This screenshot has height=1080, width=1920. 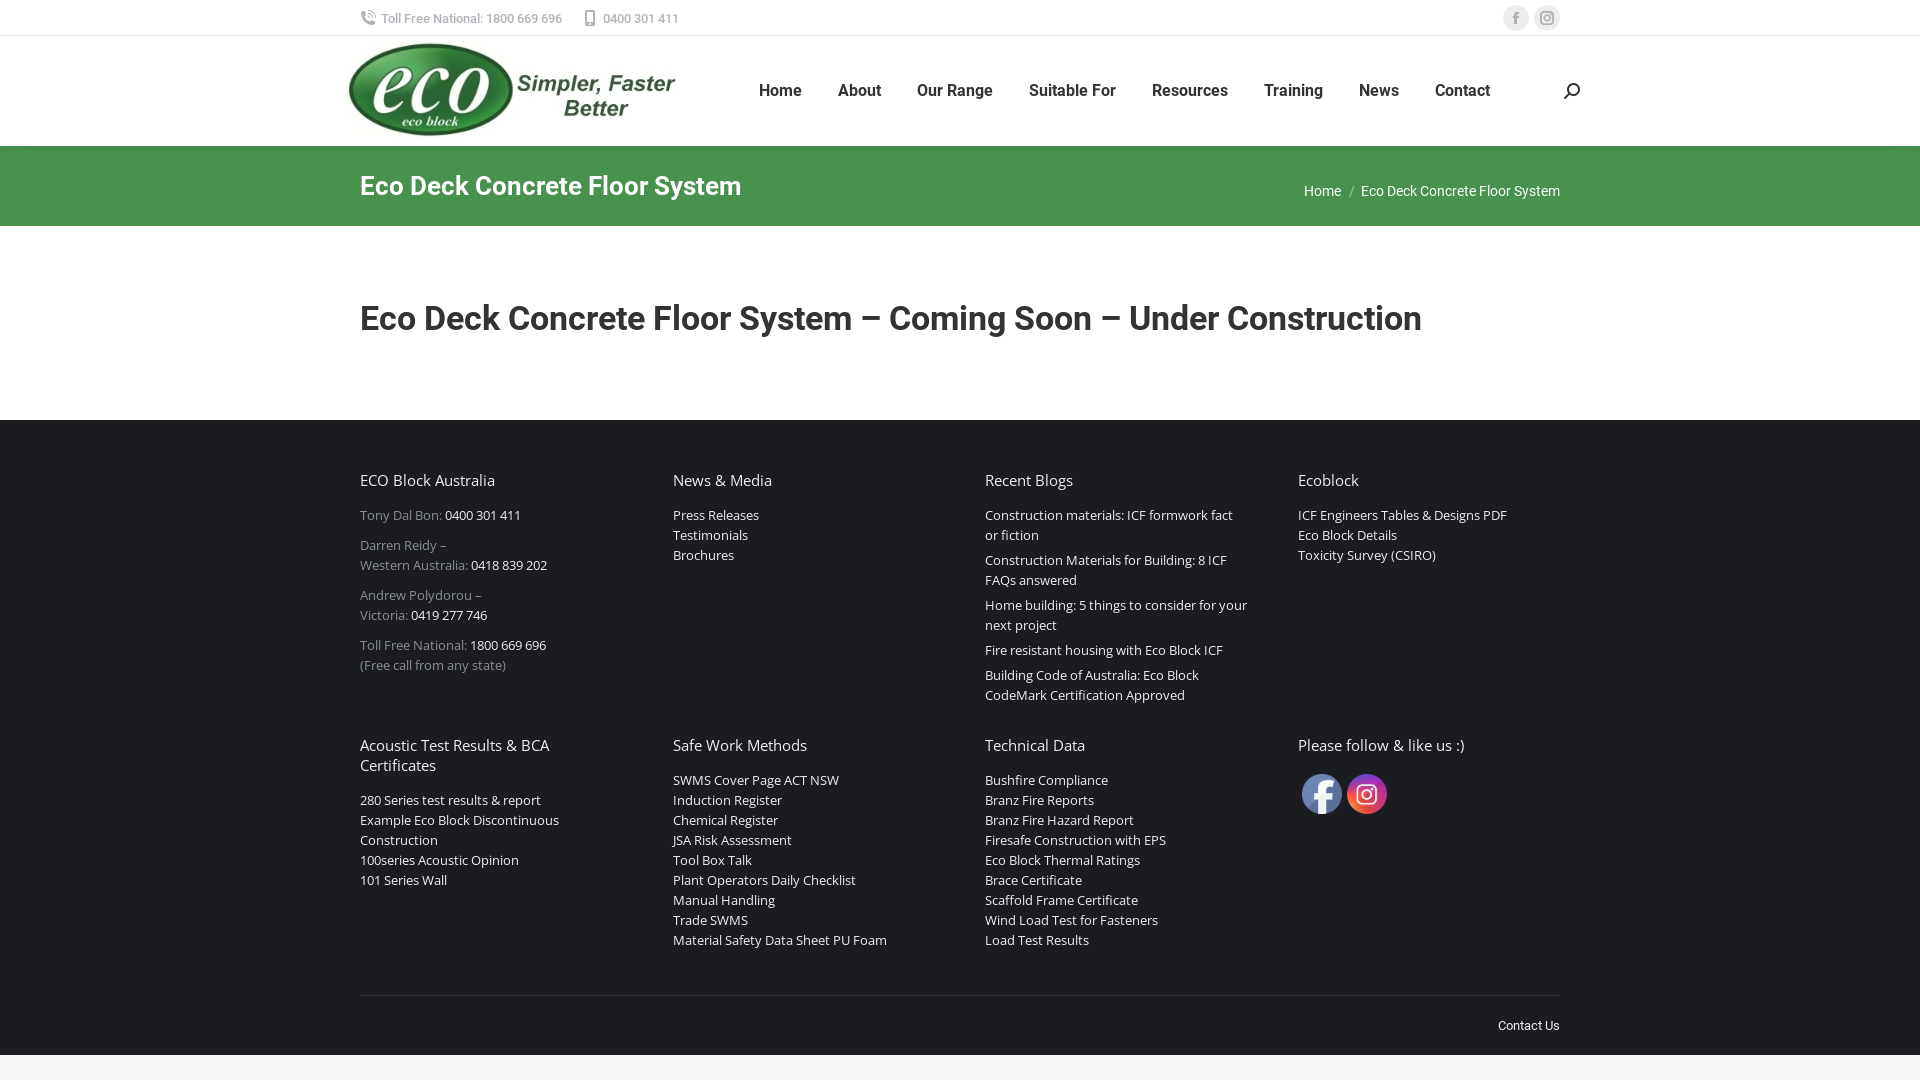 I want to click on Suitable For, so click(x=1072, y=91).